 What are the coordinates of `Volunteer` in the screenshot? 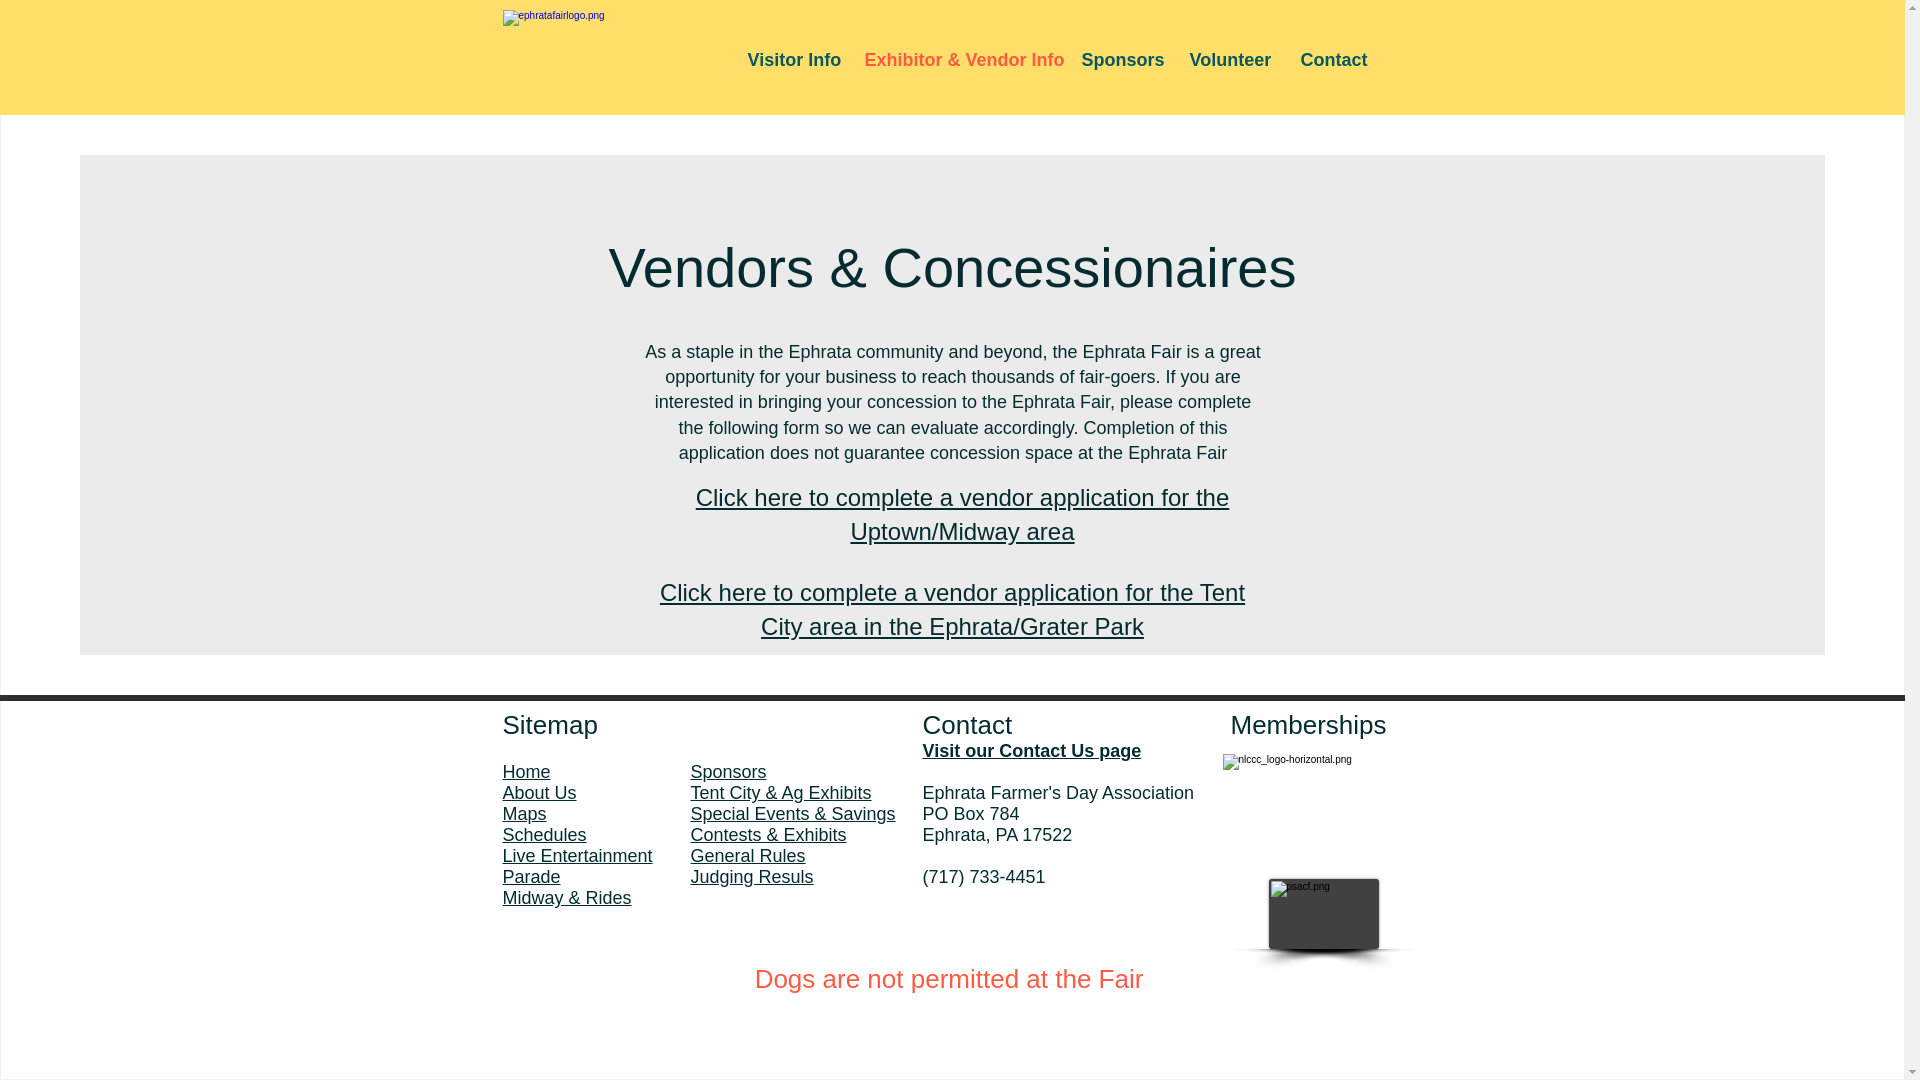 It's located at (1228, 60).